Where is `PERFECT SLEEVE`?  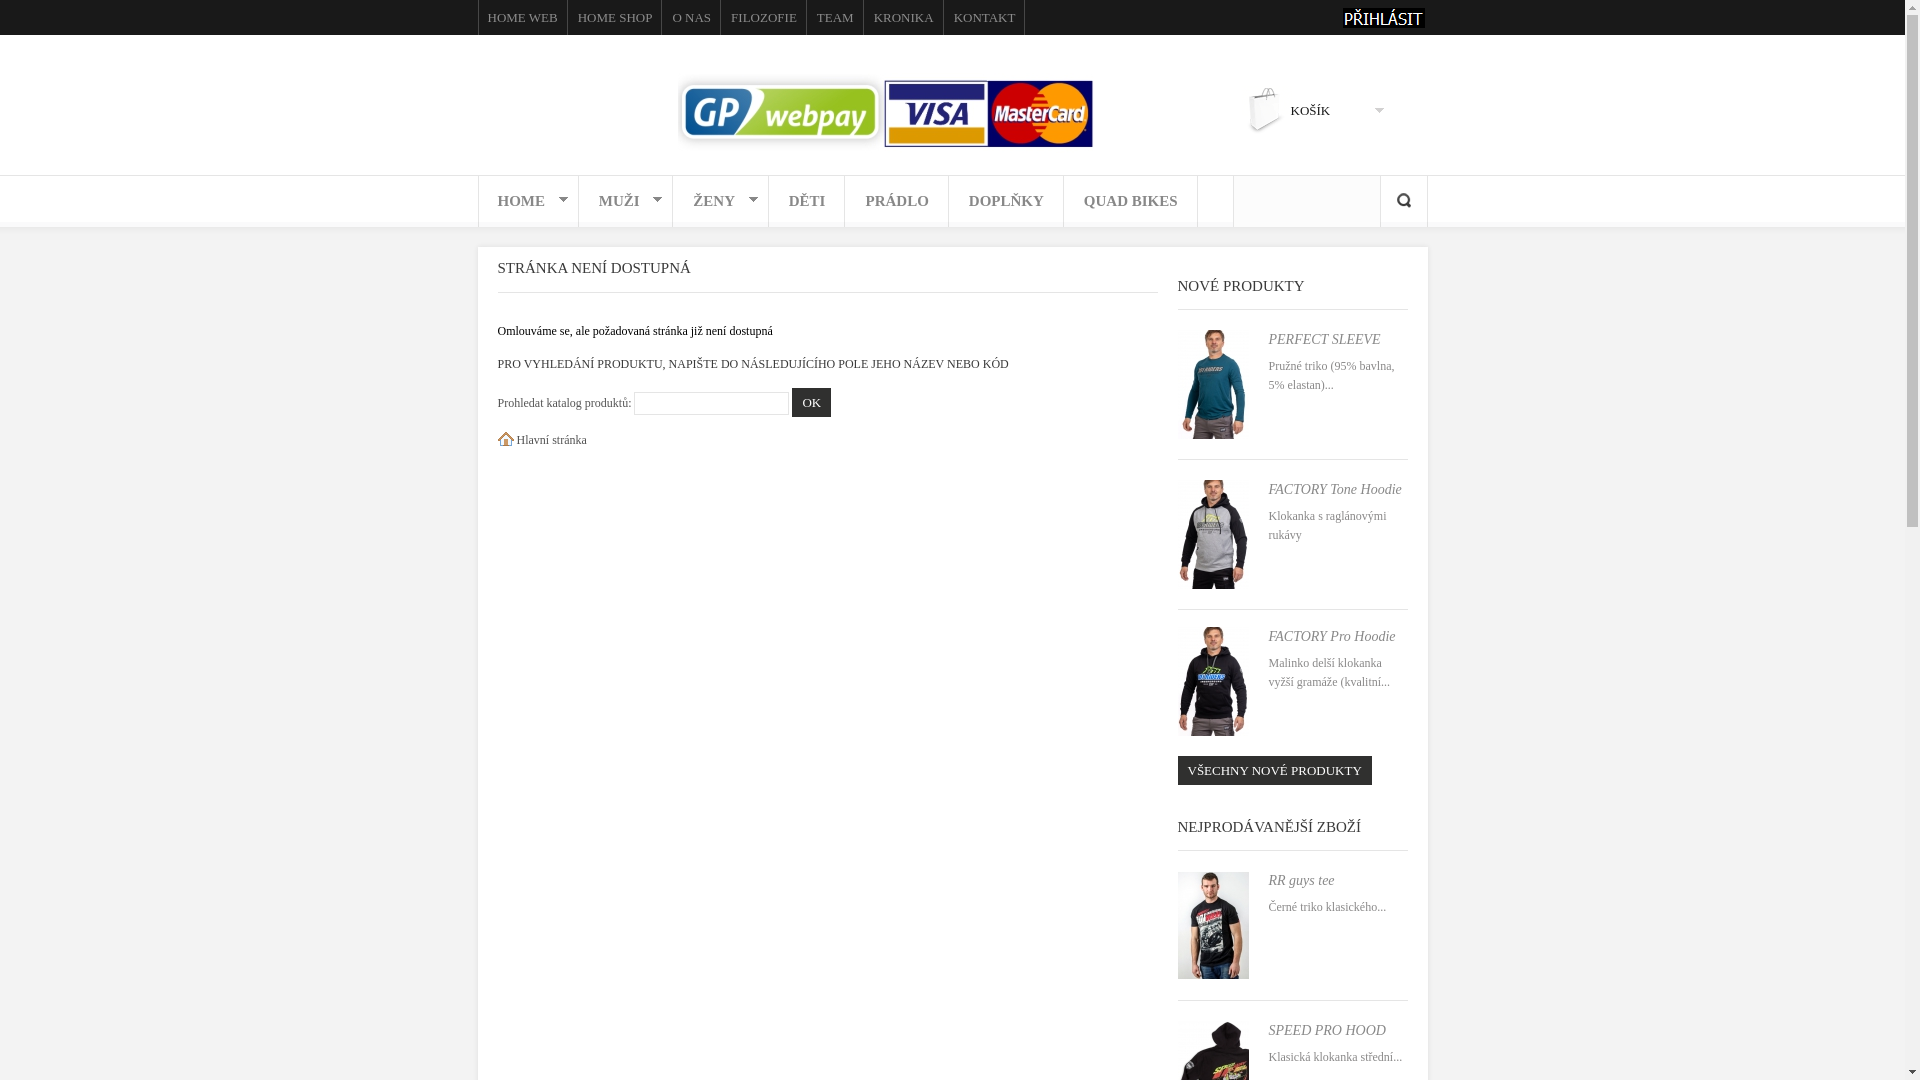 PERFECT SLEEVE is located at coordinates (1324, 340).